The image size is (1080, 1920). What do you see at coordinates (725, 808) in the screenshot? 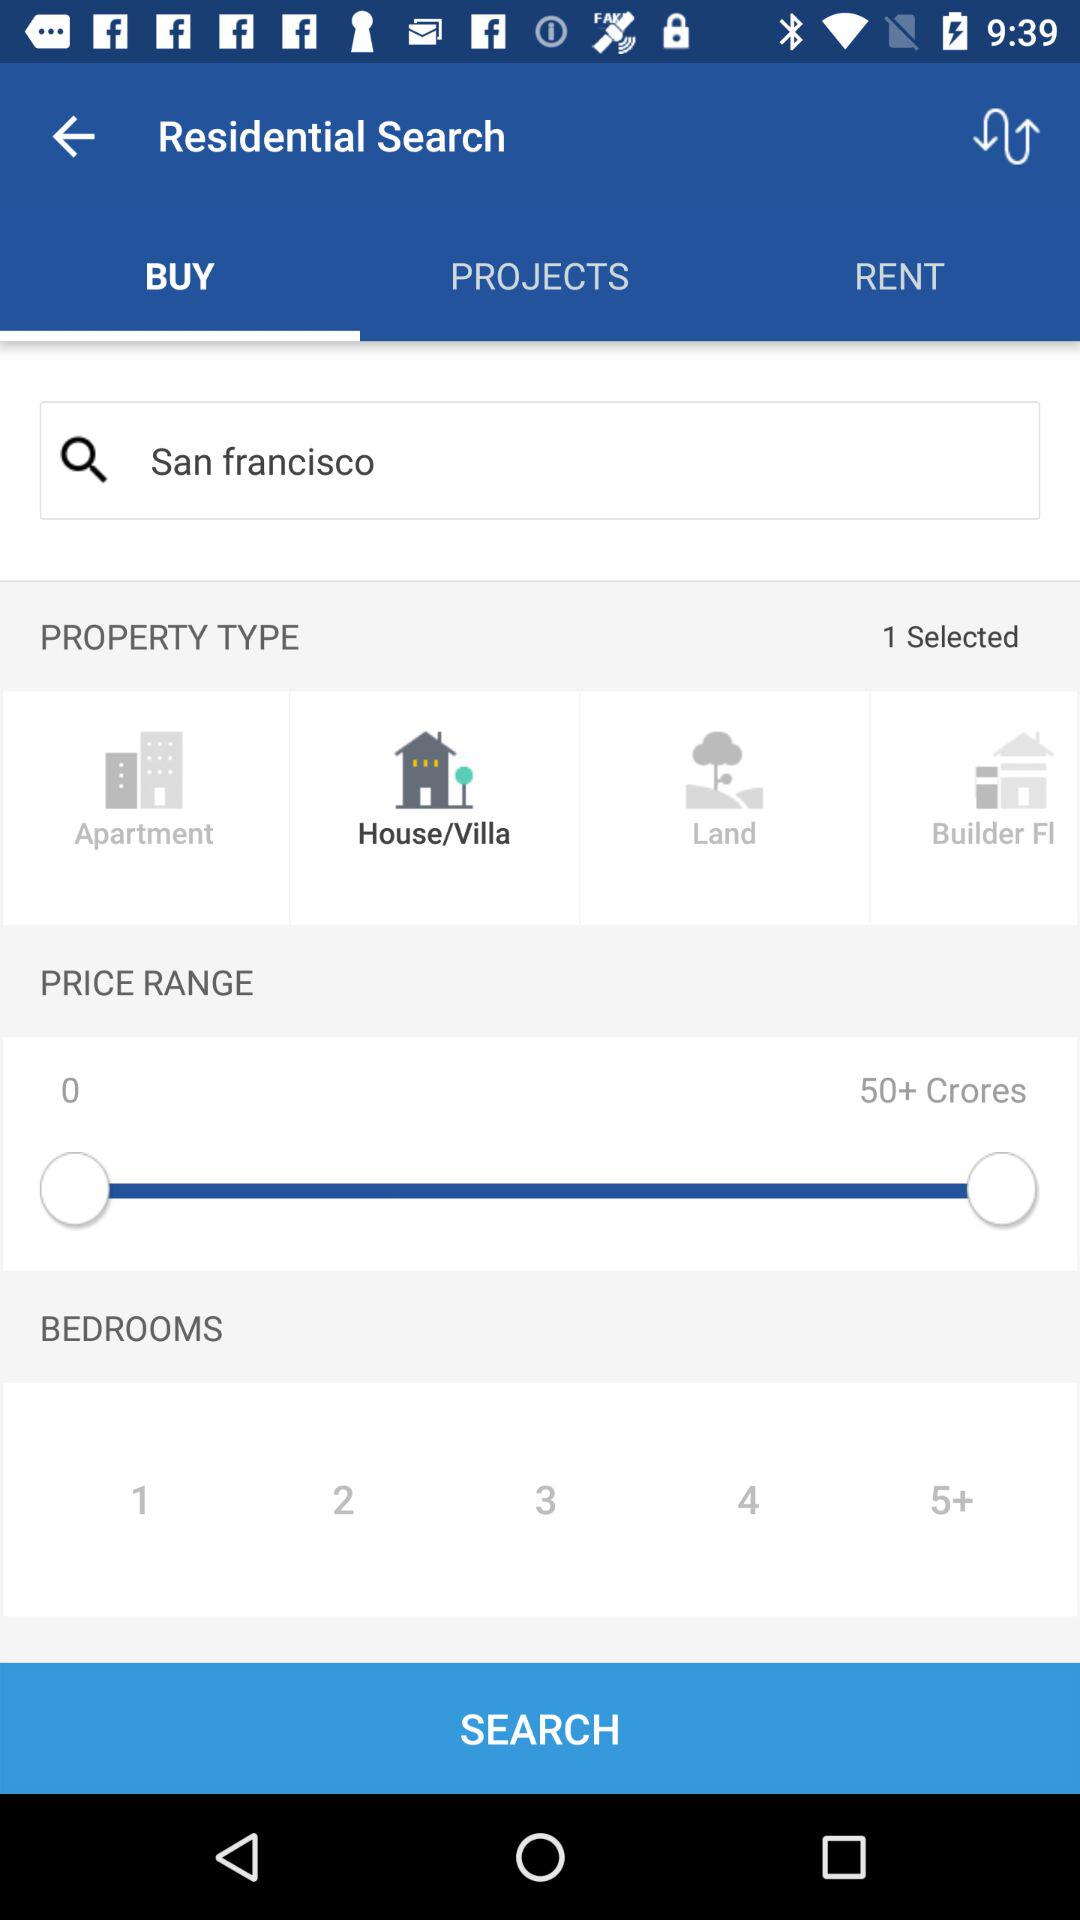
I see `select the image land` at bounding box center [725, 808].